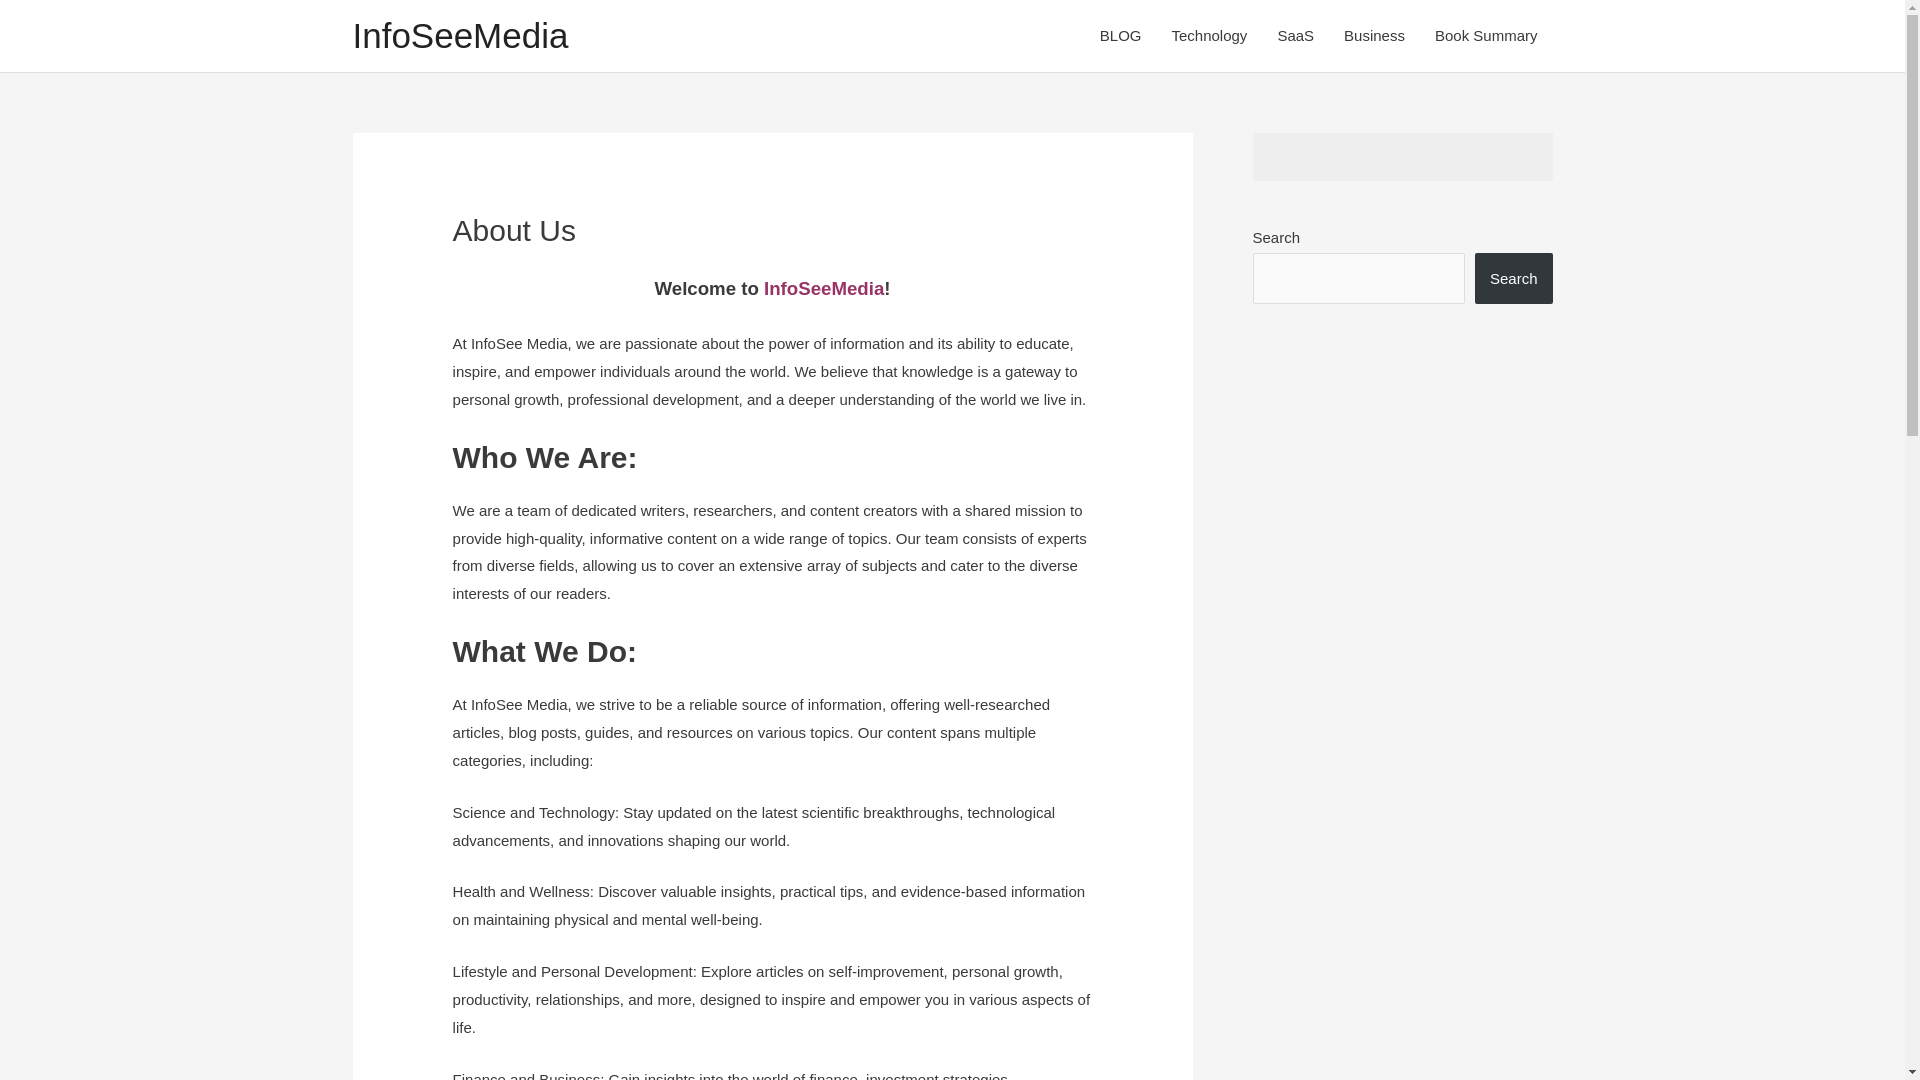  What do you see at coordinates (1294, 36) in the screenshot?
I see `SaaS` at bounding box center [1294, 36].